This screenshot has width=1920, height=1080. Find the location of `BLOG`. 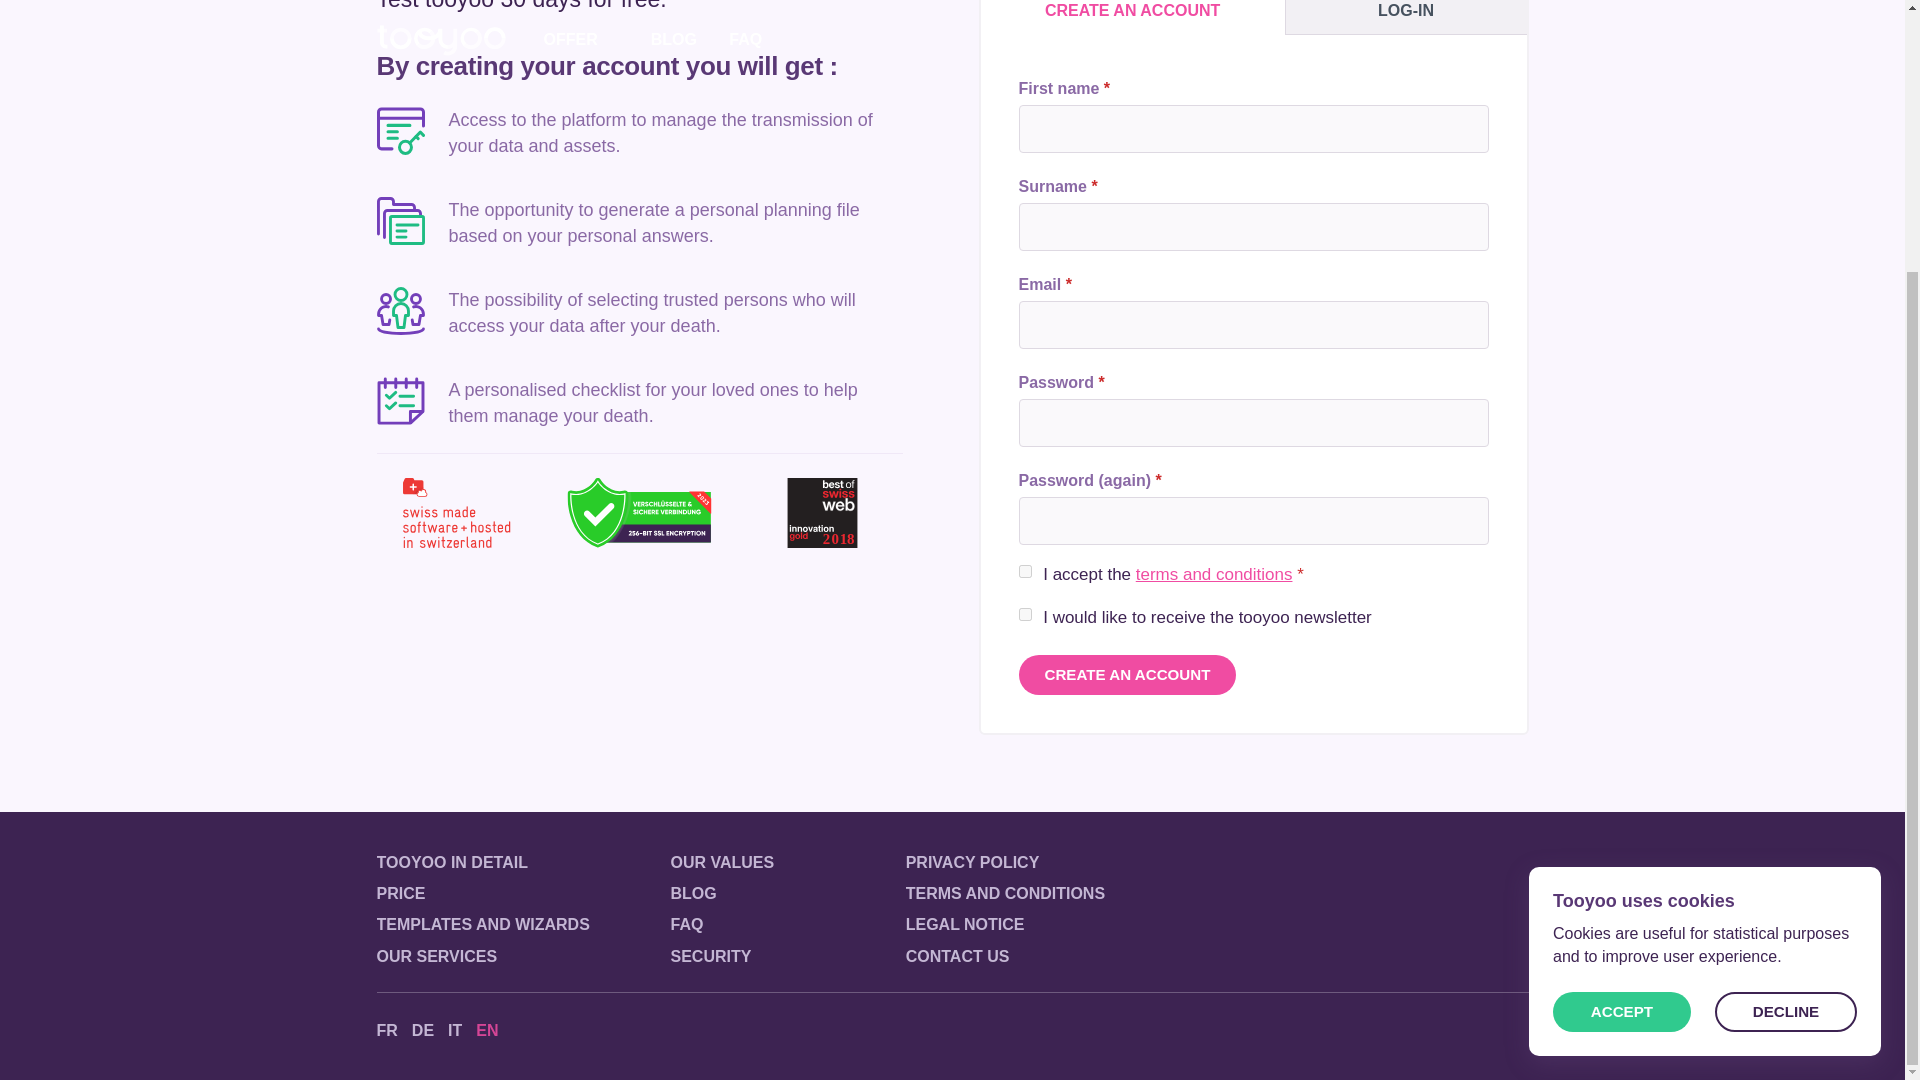

BLOG is located at coordinates (693, 894).